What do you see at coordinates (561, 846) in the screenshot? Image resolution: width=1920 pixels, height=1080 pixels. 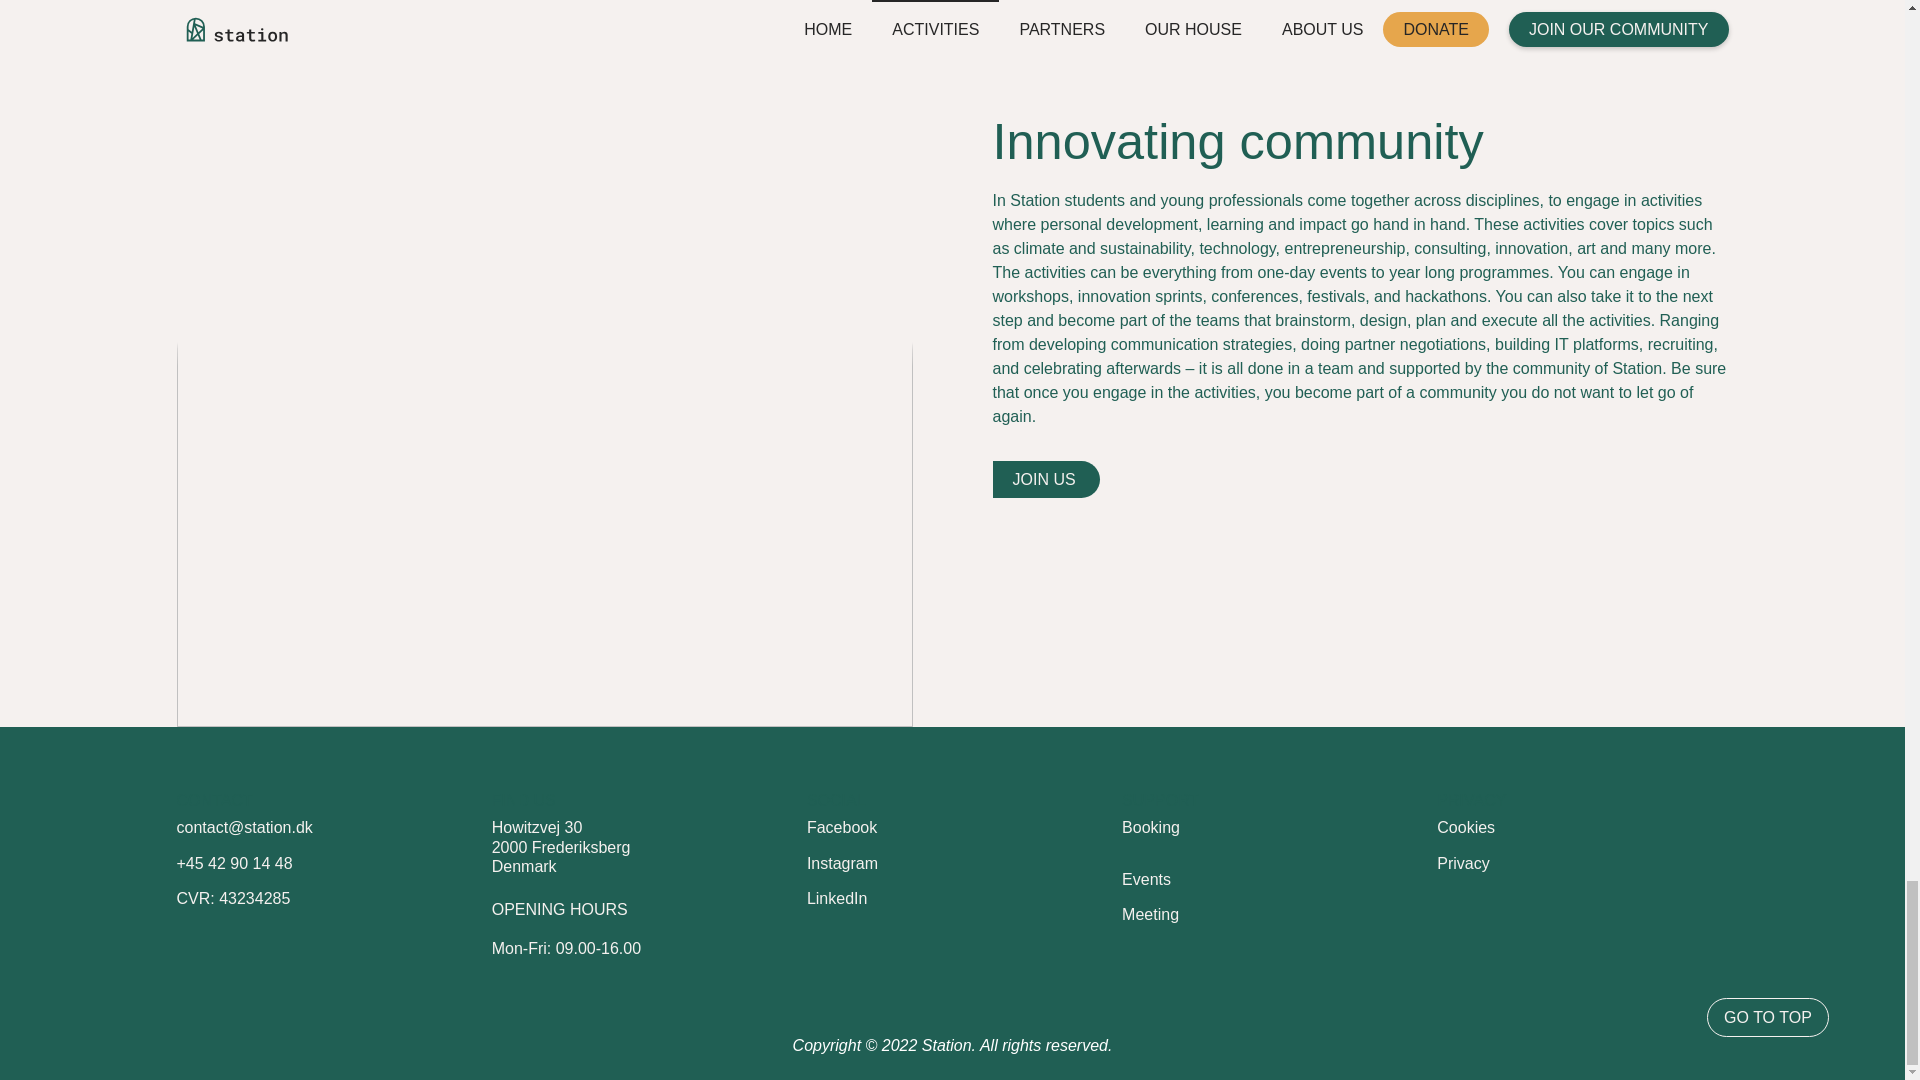 I see `Booking` at bounding box center [561, 846].